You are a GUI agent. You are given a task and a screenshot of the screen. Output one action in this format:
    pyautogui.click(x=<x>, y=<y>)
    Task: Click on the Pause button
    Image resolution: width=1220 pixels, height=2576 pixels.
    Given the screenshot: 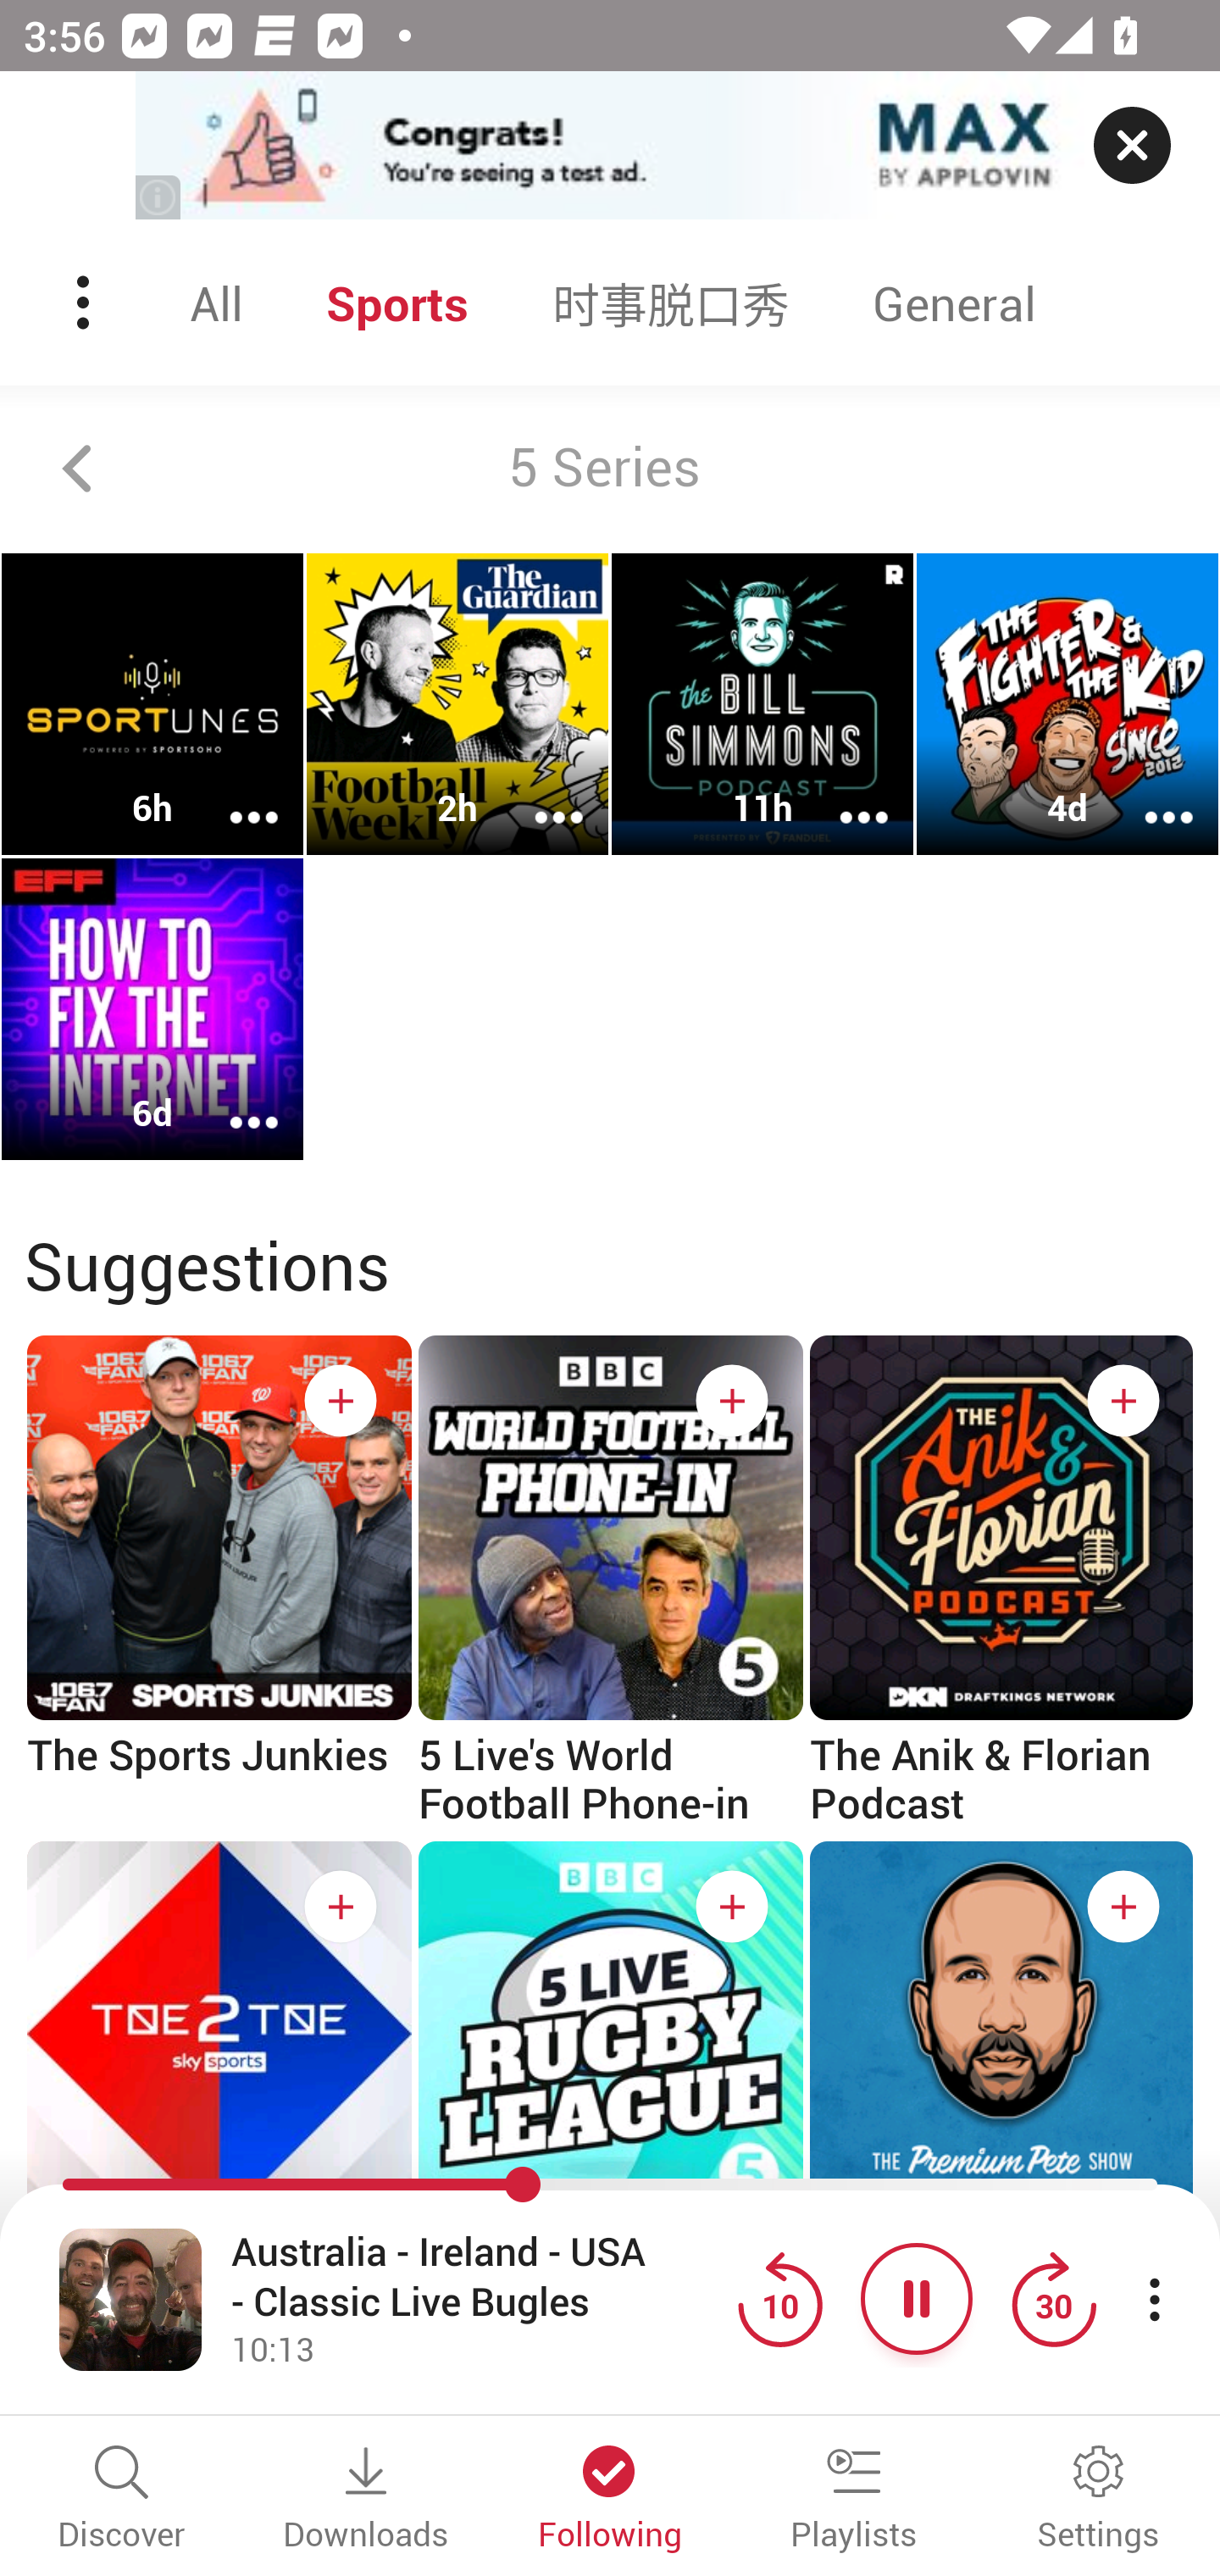 What is the action you would take?
    pyautogui.click(x=917, y=2298)
    